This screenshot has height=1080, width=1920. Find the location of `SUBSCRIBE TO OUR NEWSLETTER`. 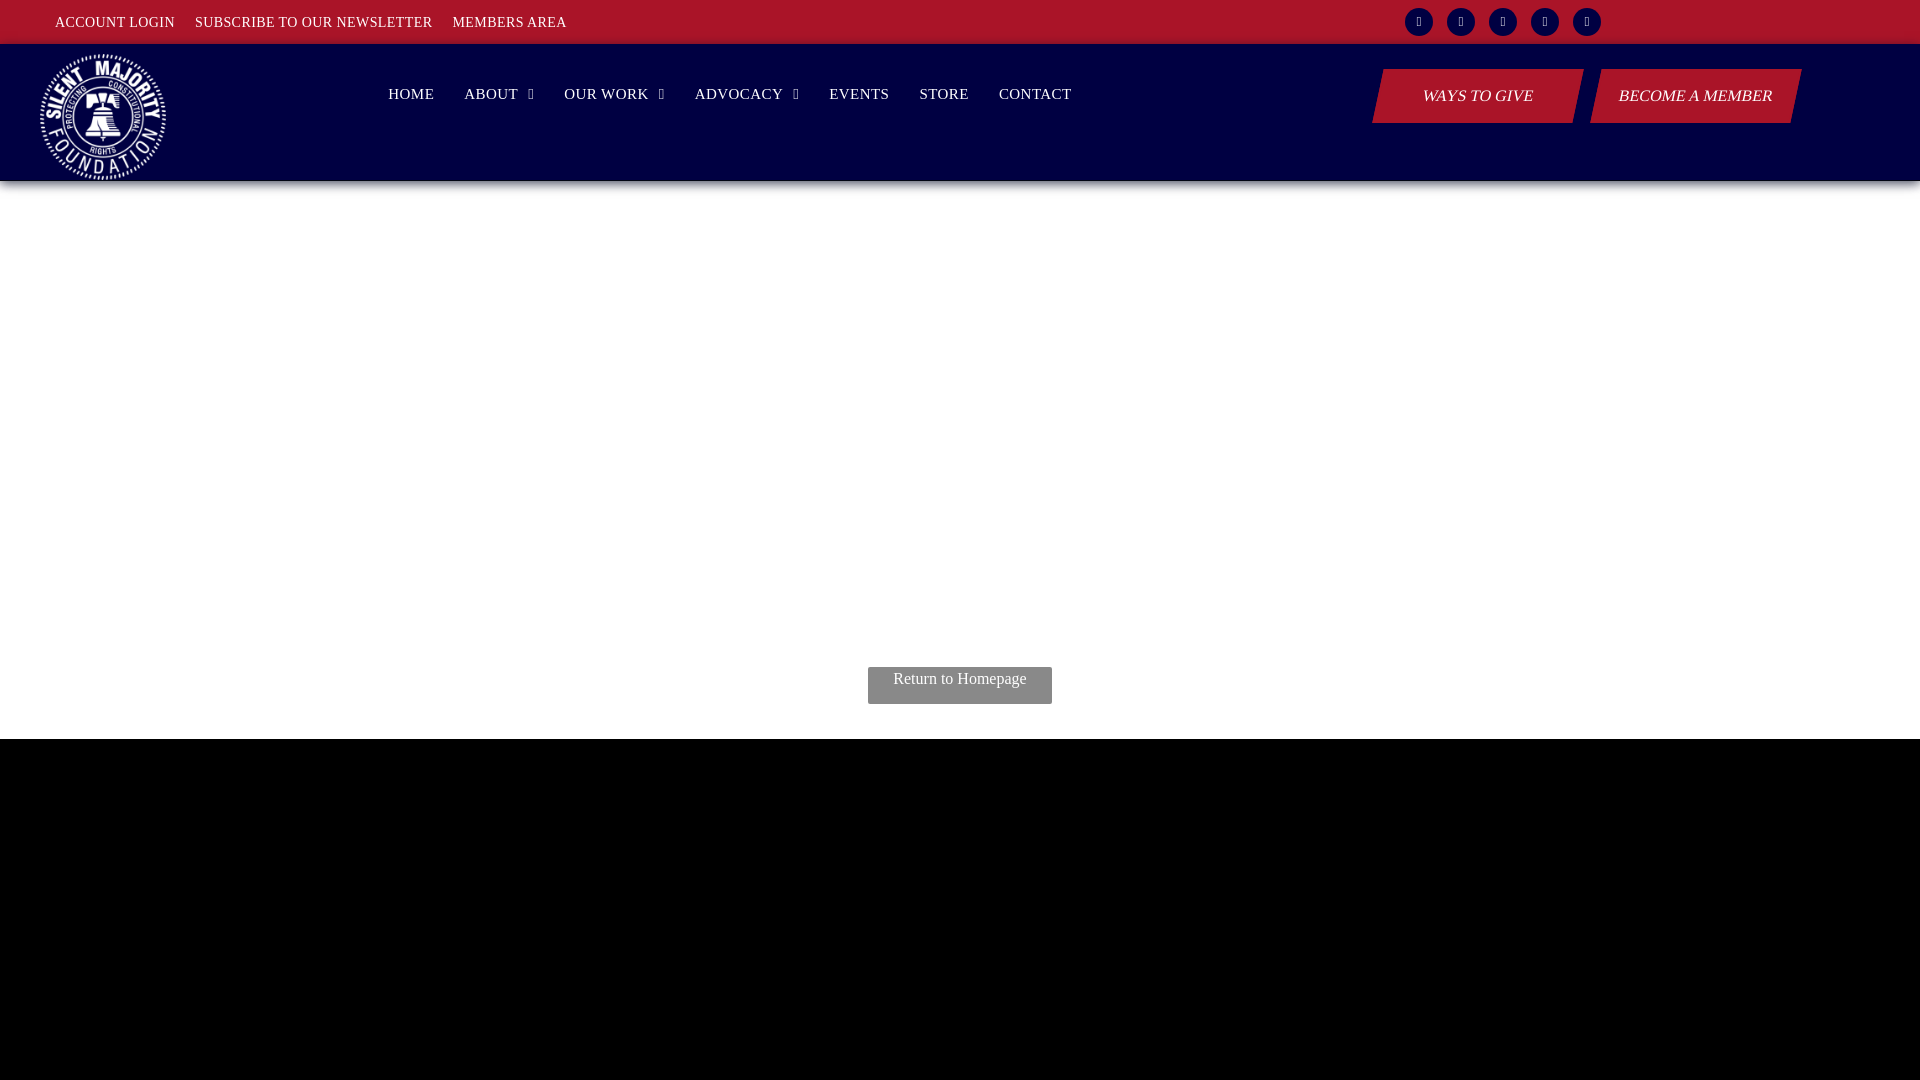

SUBSCRIBE TO OUR NEWSLETTER is located at coordinates (324, 22).